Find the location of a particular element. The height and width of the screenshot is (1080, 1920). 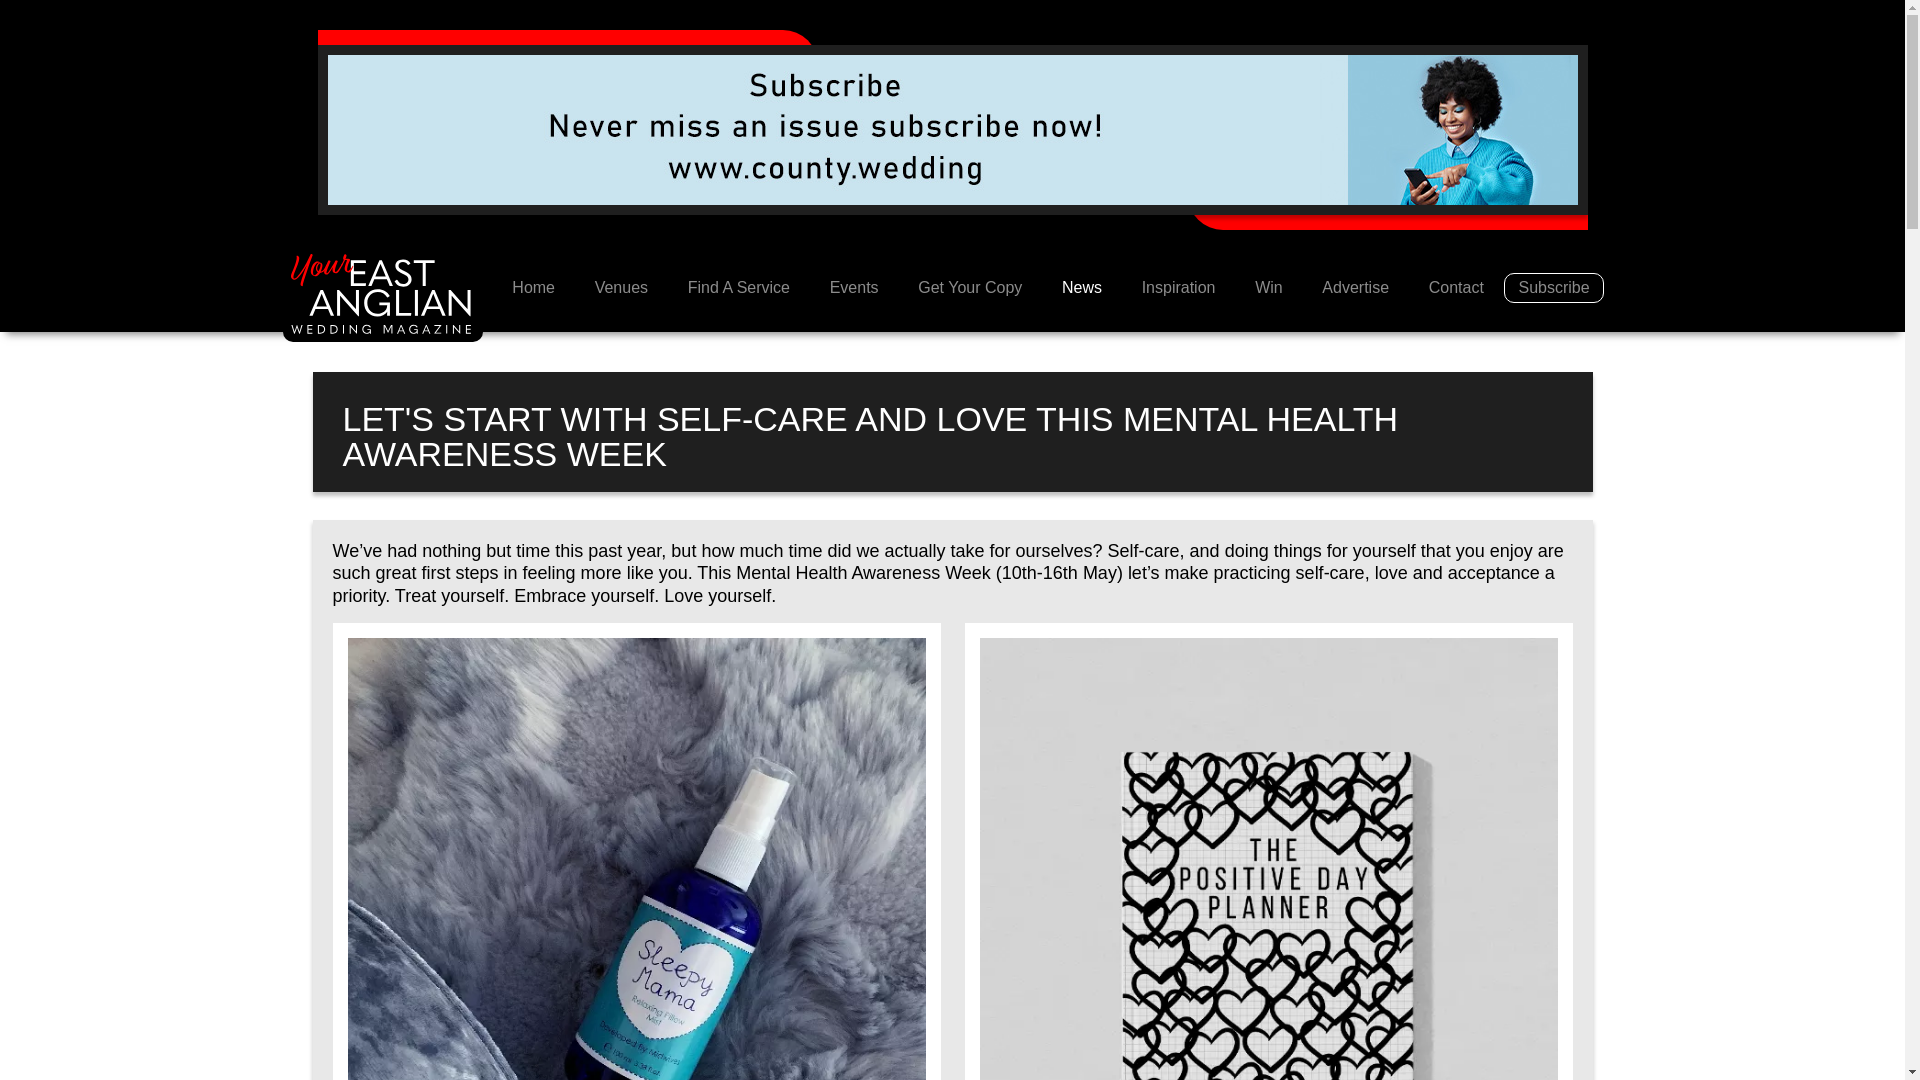

Contact the team at Your East Anglian Wedding magazine is located at coordinates (1456, 287).